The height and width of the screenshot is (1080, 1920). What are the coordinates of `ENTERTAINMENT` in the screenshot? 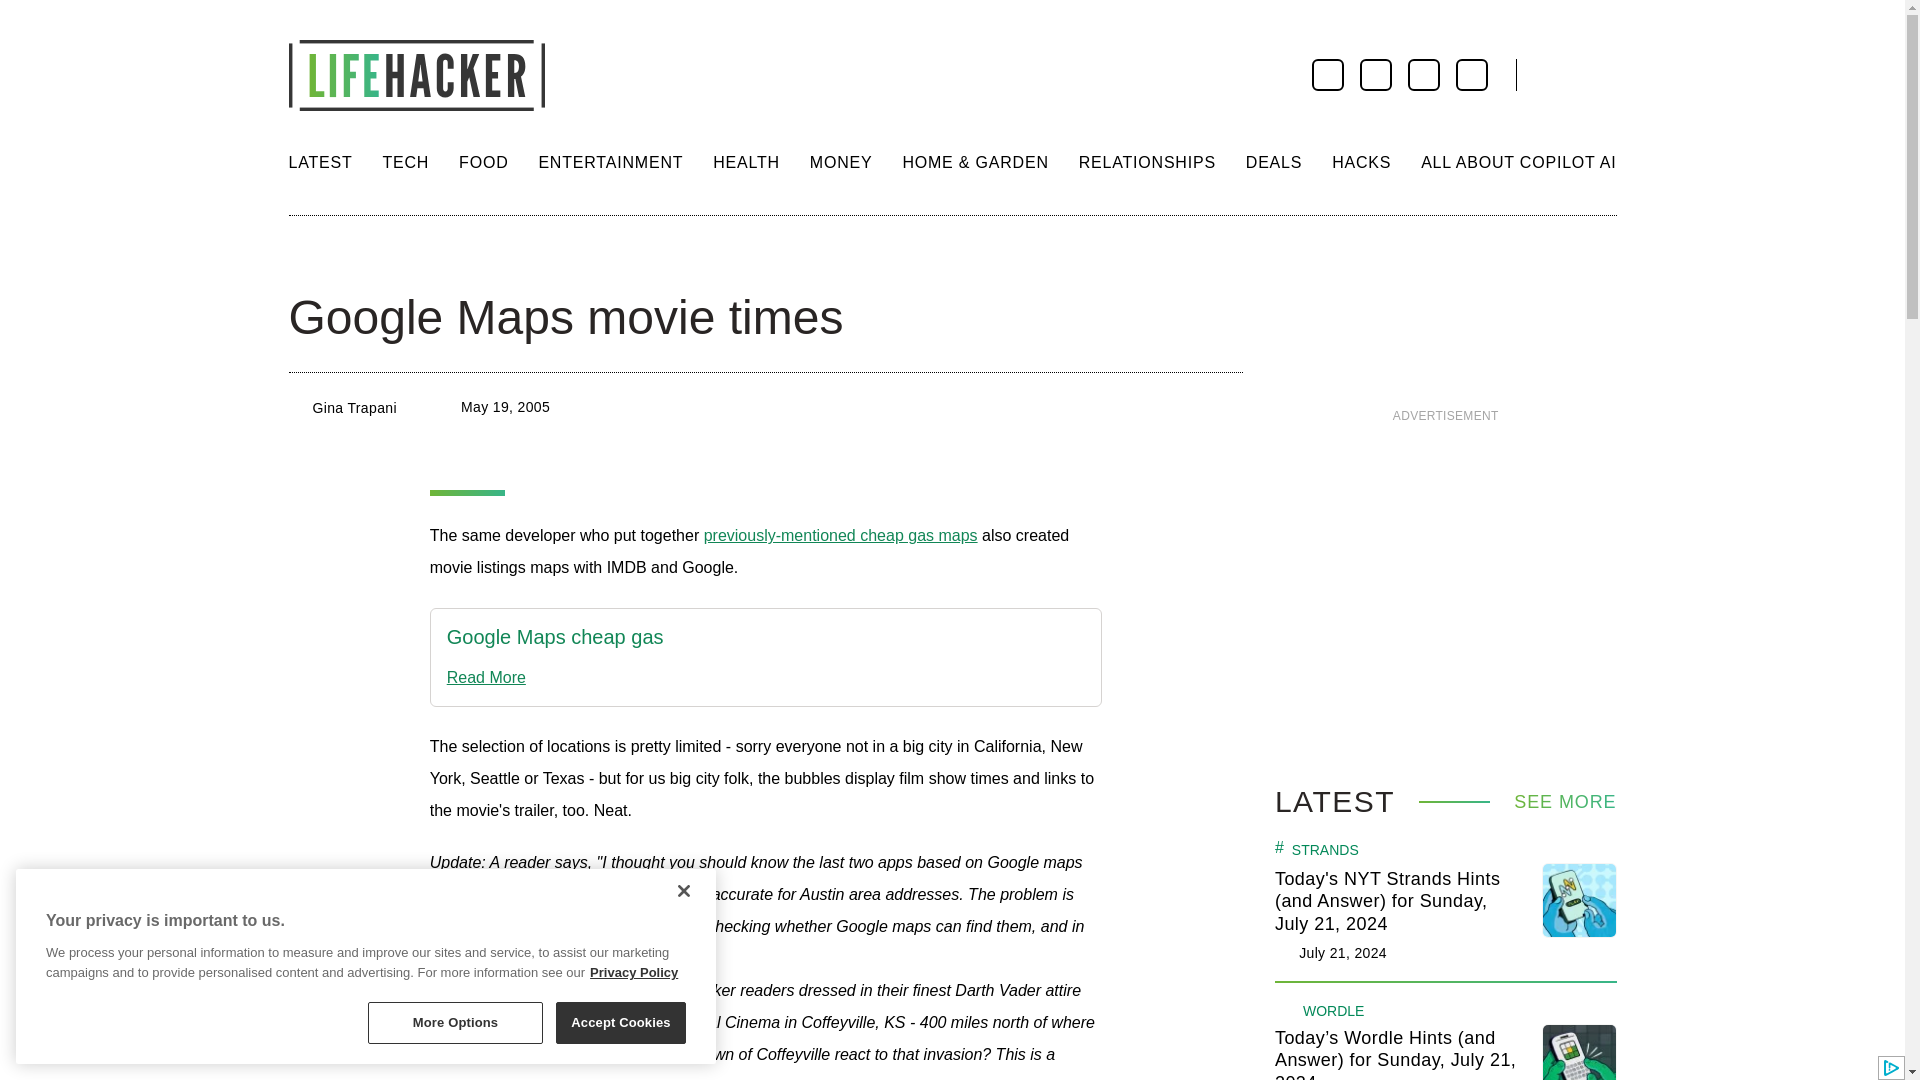 It's located at (610, 162).